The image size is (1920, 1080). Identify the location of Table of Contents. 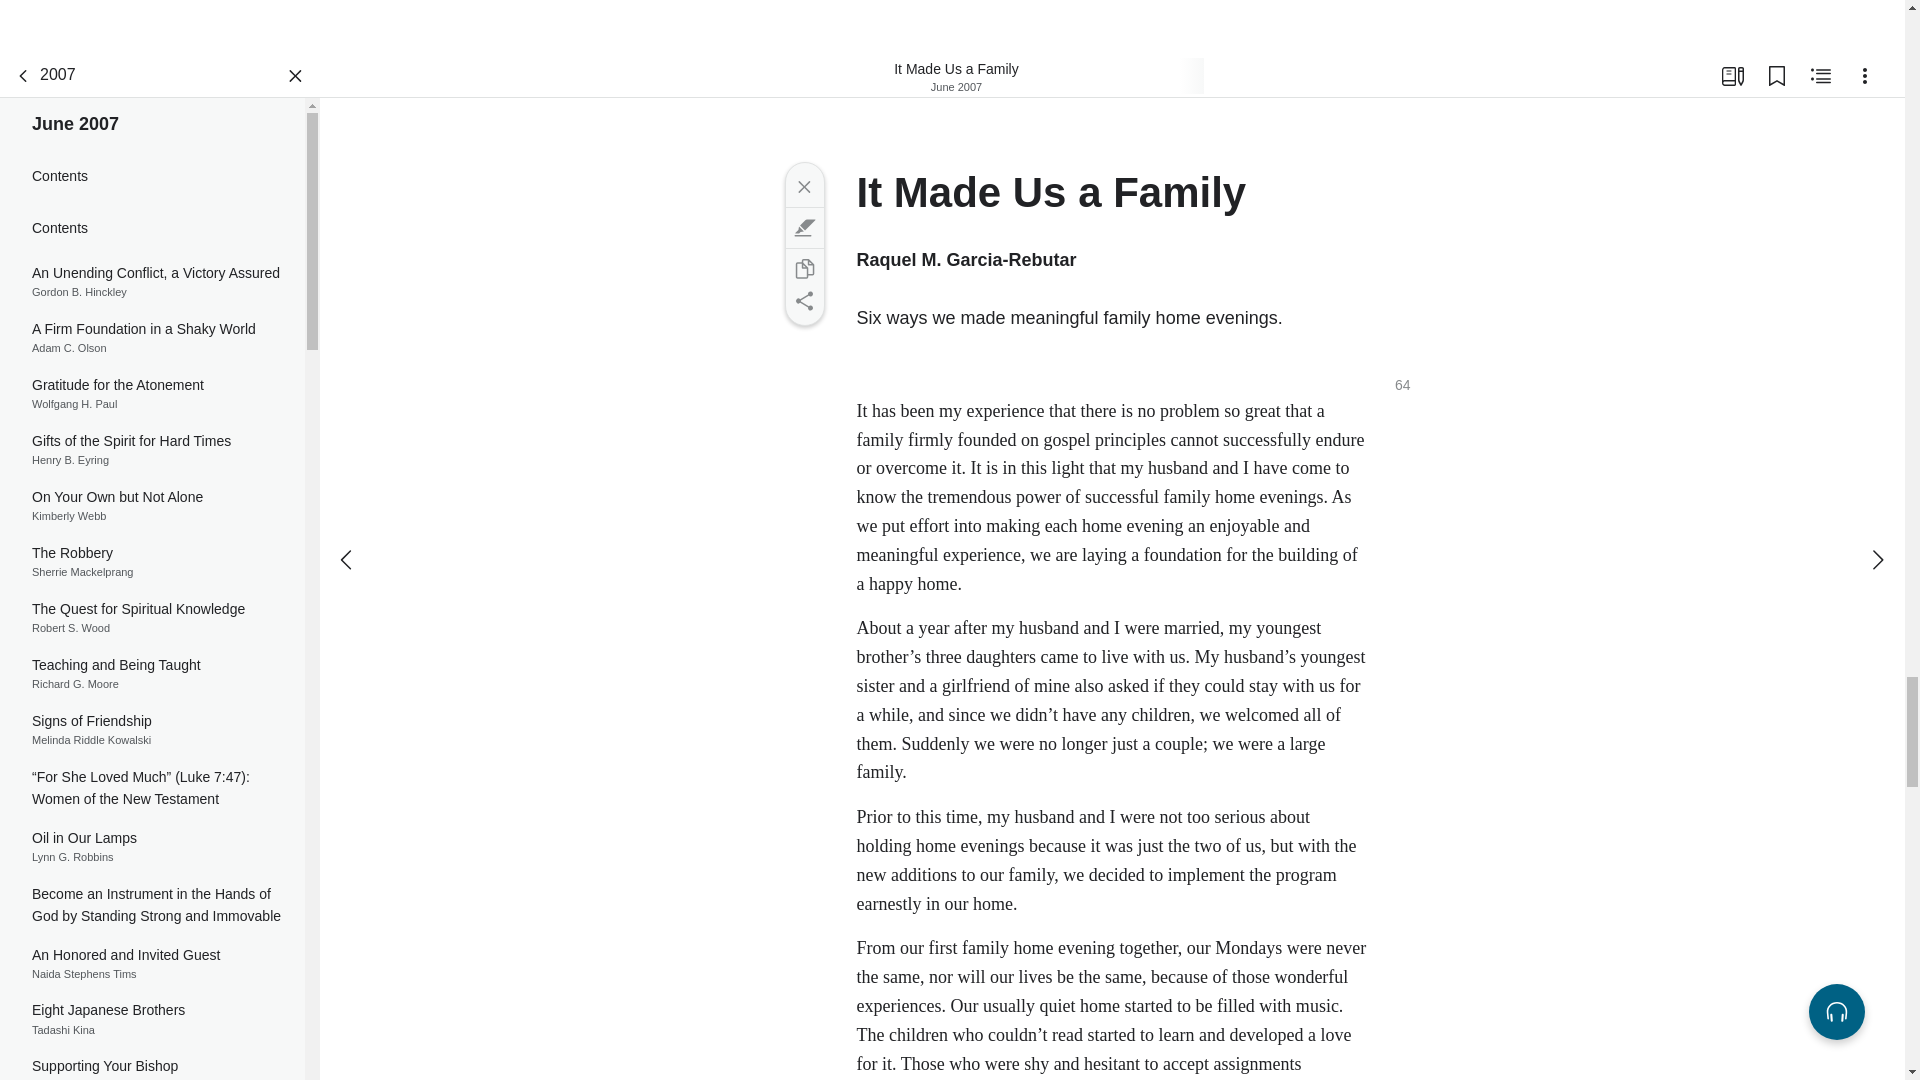
(152, 561).